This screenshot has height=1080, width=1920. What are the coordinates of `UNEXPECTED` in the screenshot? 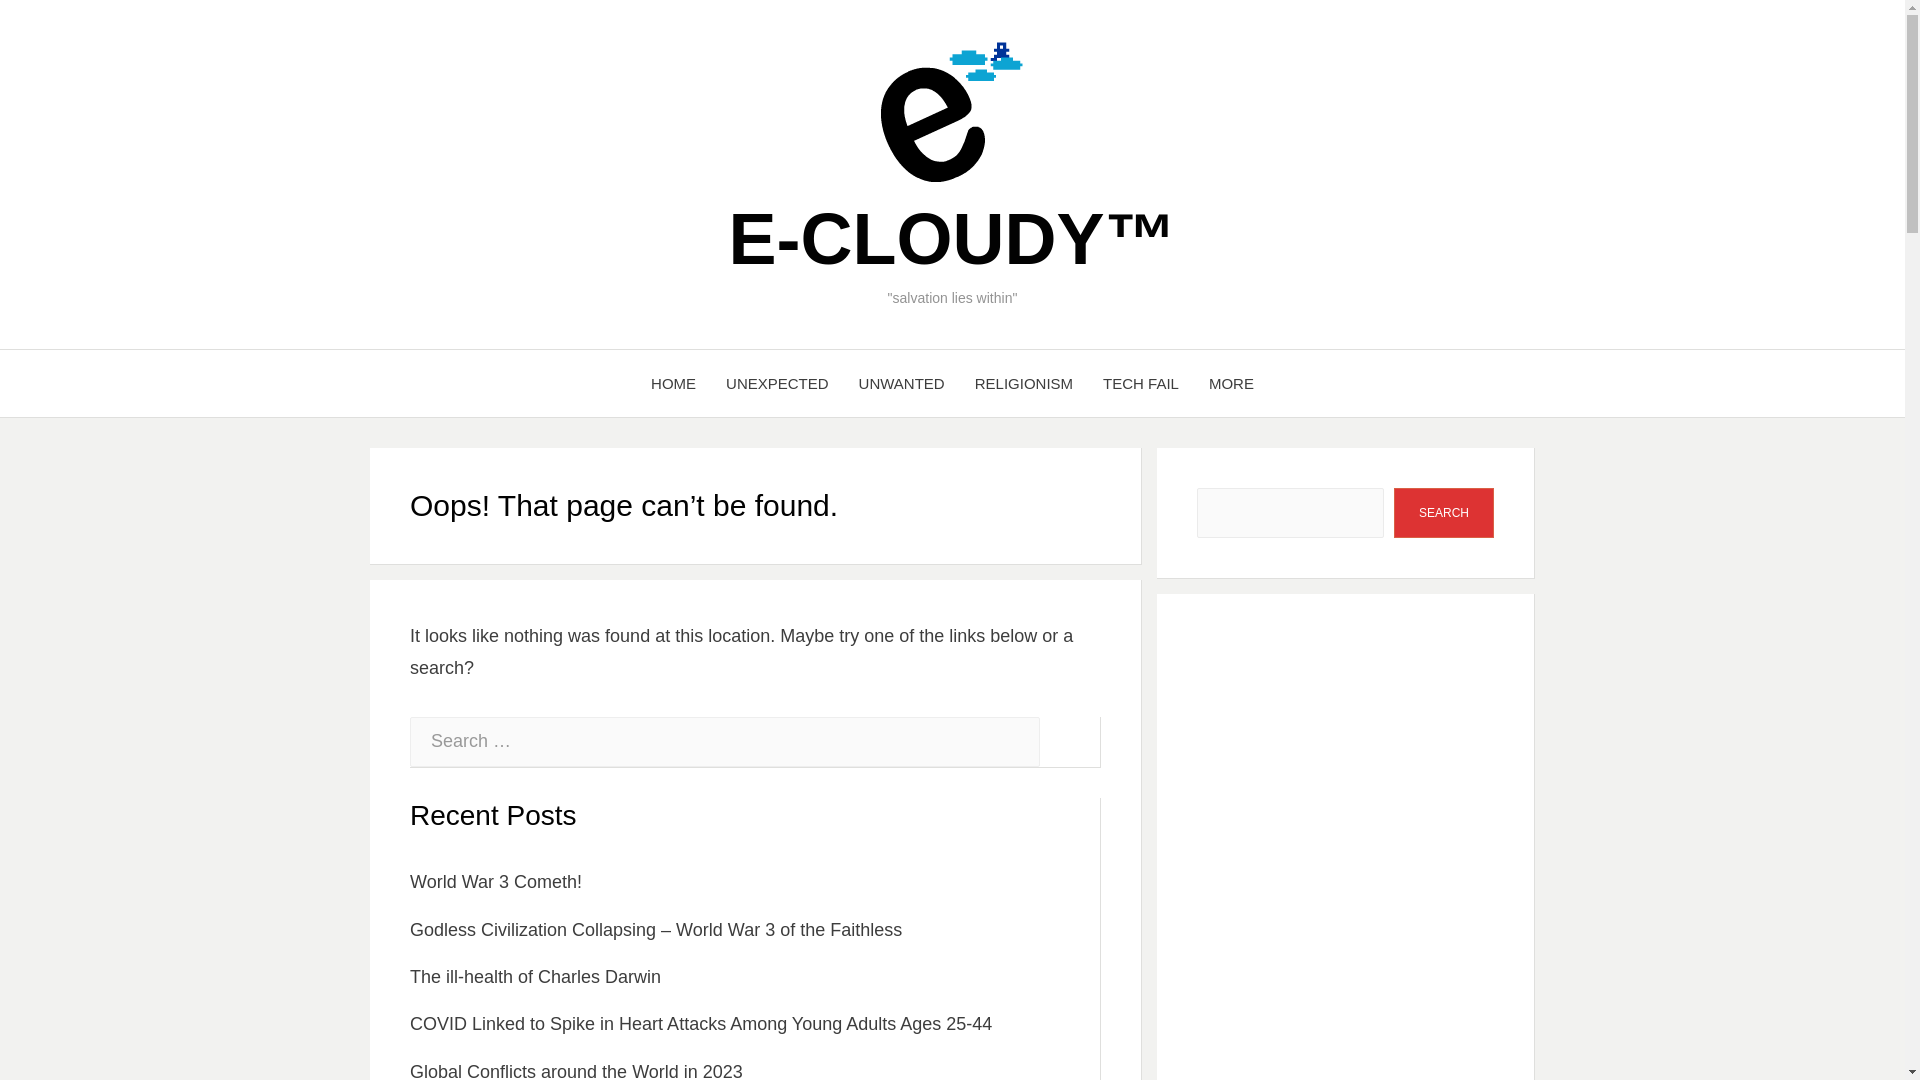 It's located at (777, 384).